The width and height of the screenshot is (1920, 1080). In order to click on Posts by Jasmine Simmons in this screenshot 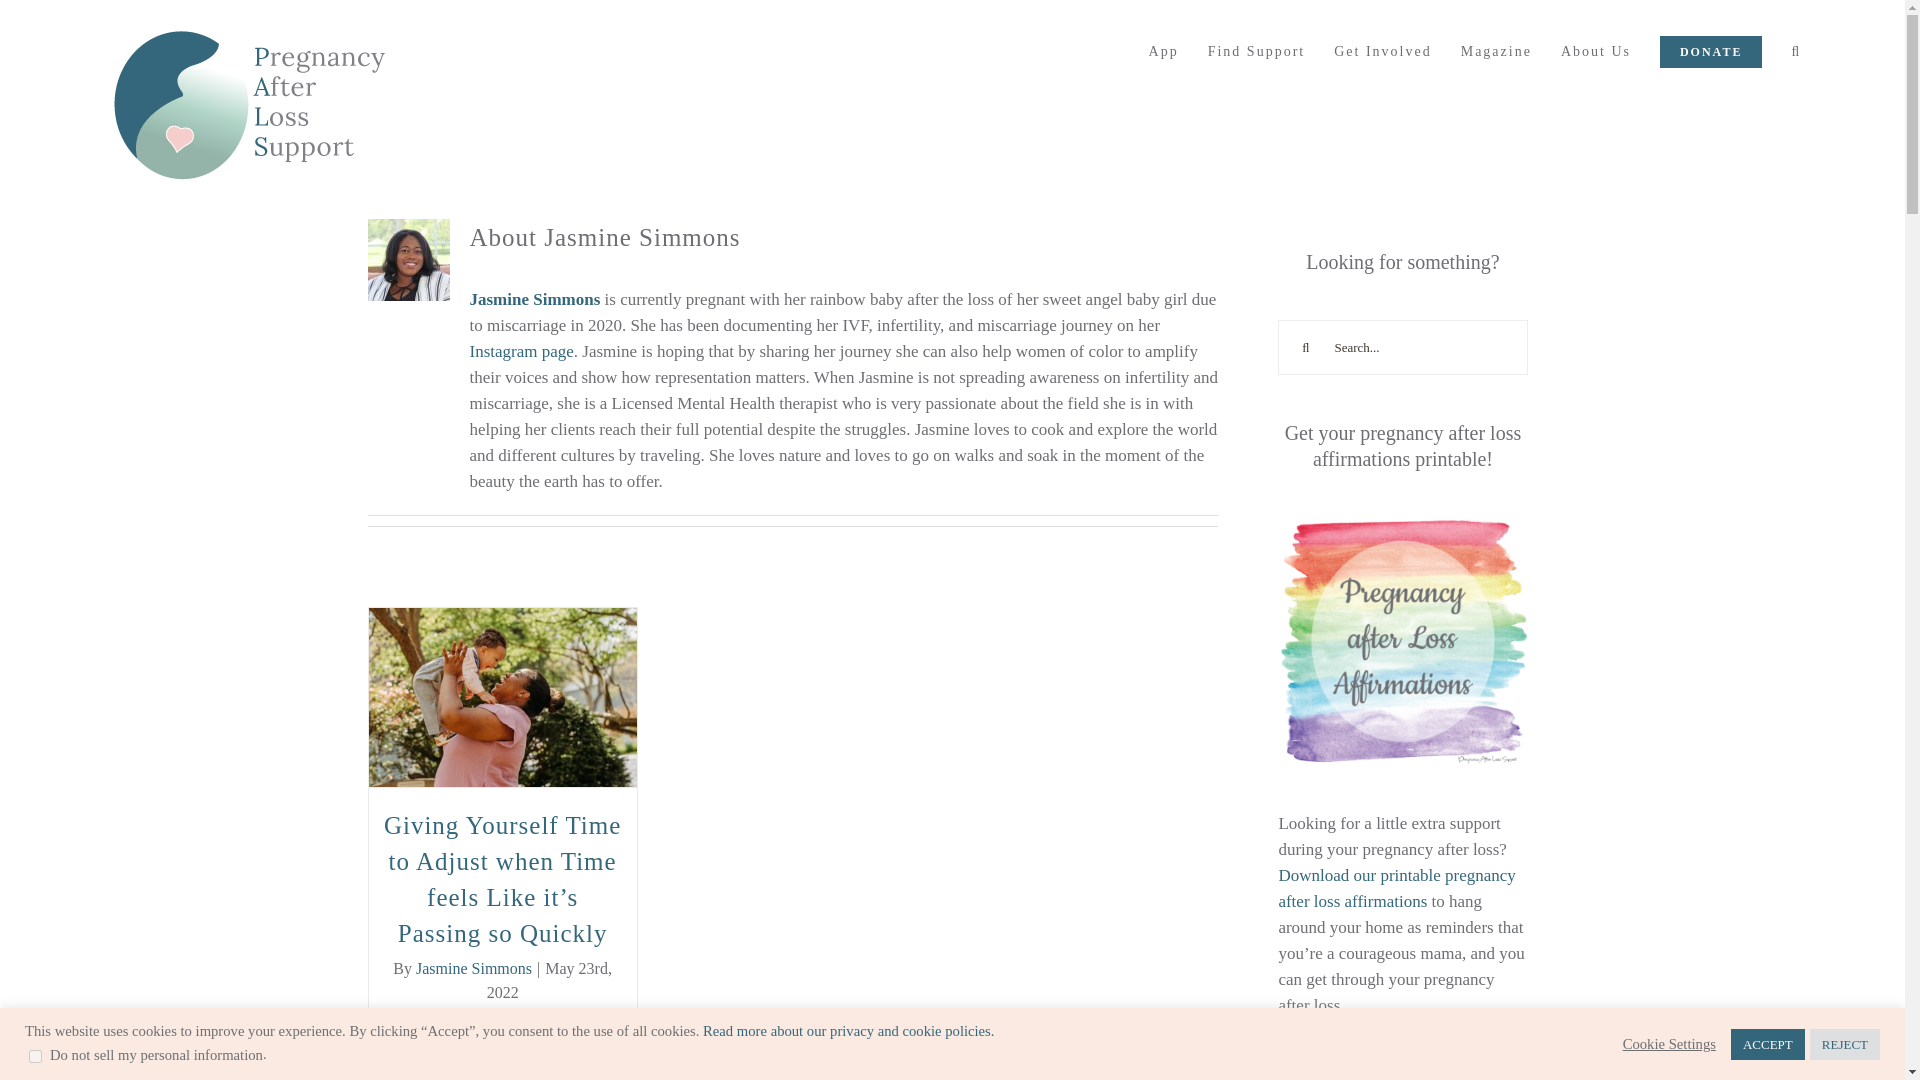, I will do `click(474, 968)`.